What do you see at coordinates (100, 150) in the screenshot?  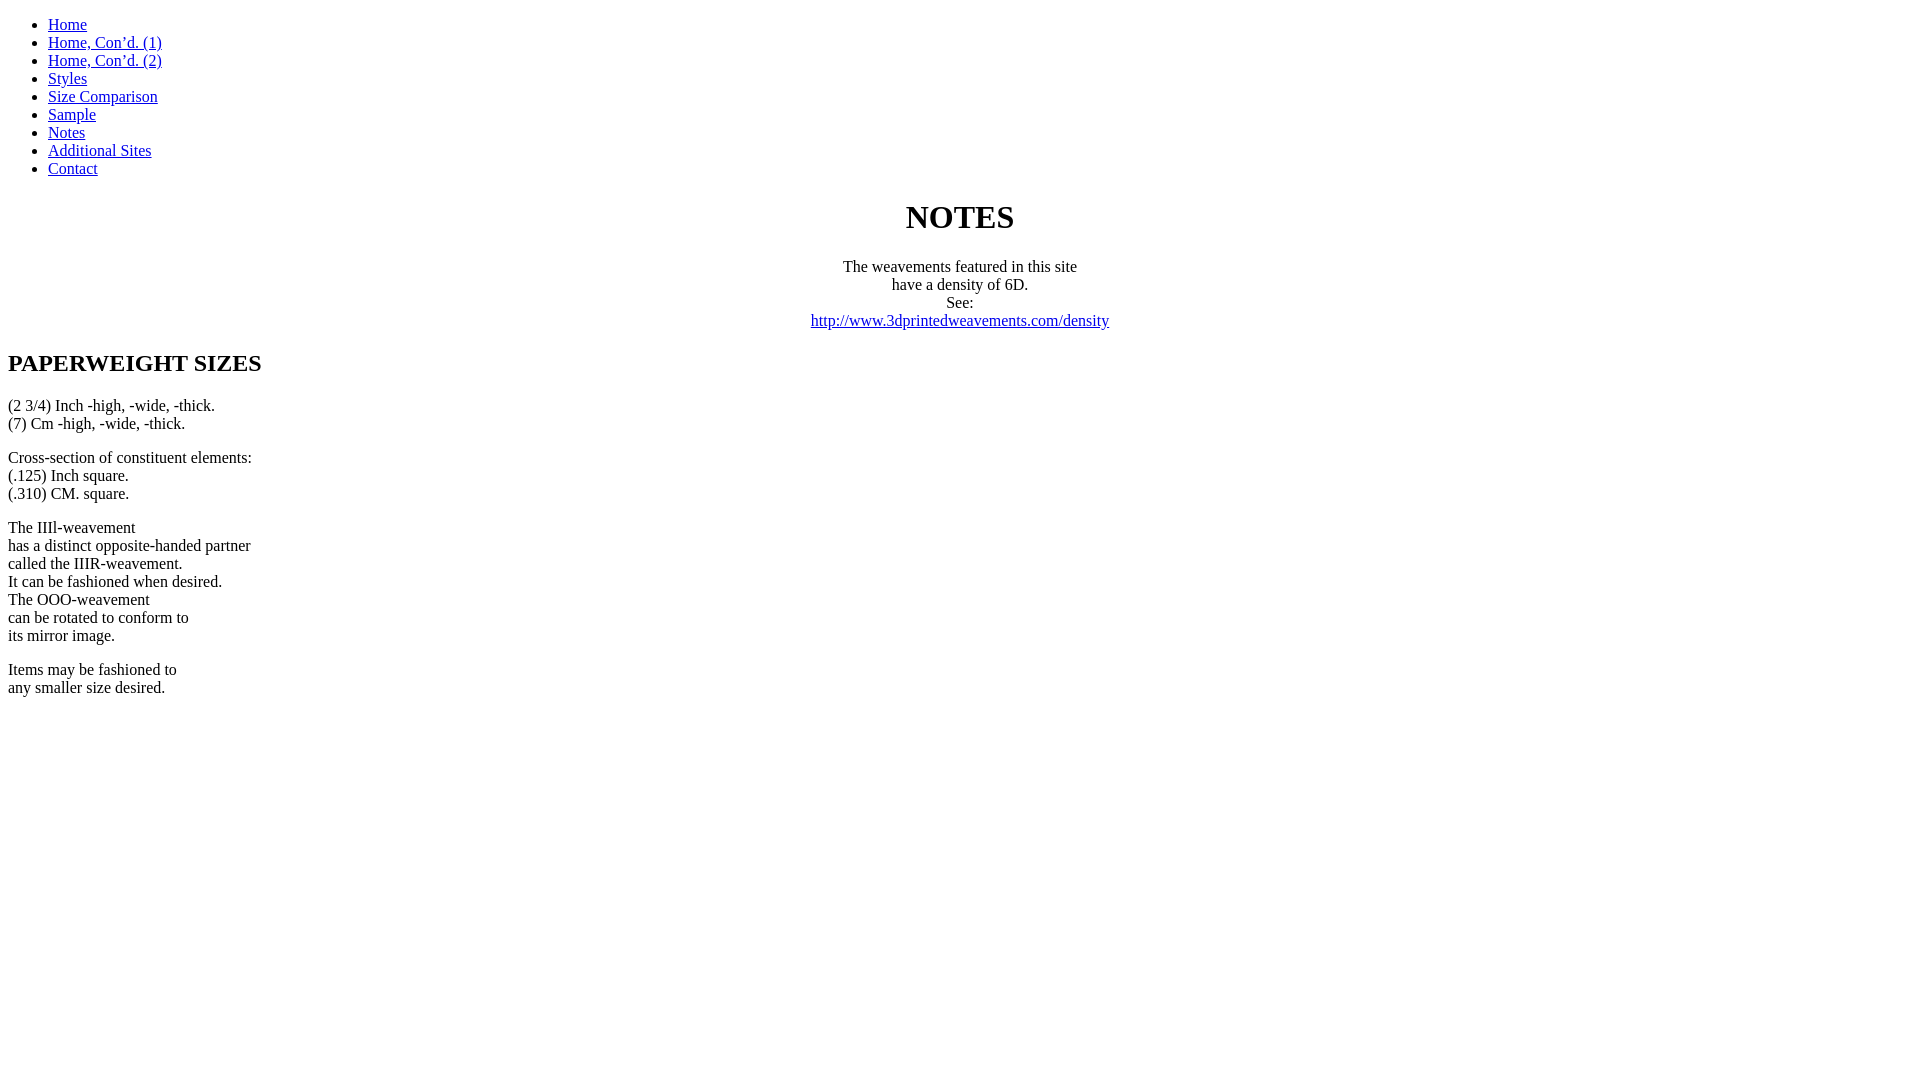 I see `Additional Sites` at bounding box center [100, 150].